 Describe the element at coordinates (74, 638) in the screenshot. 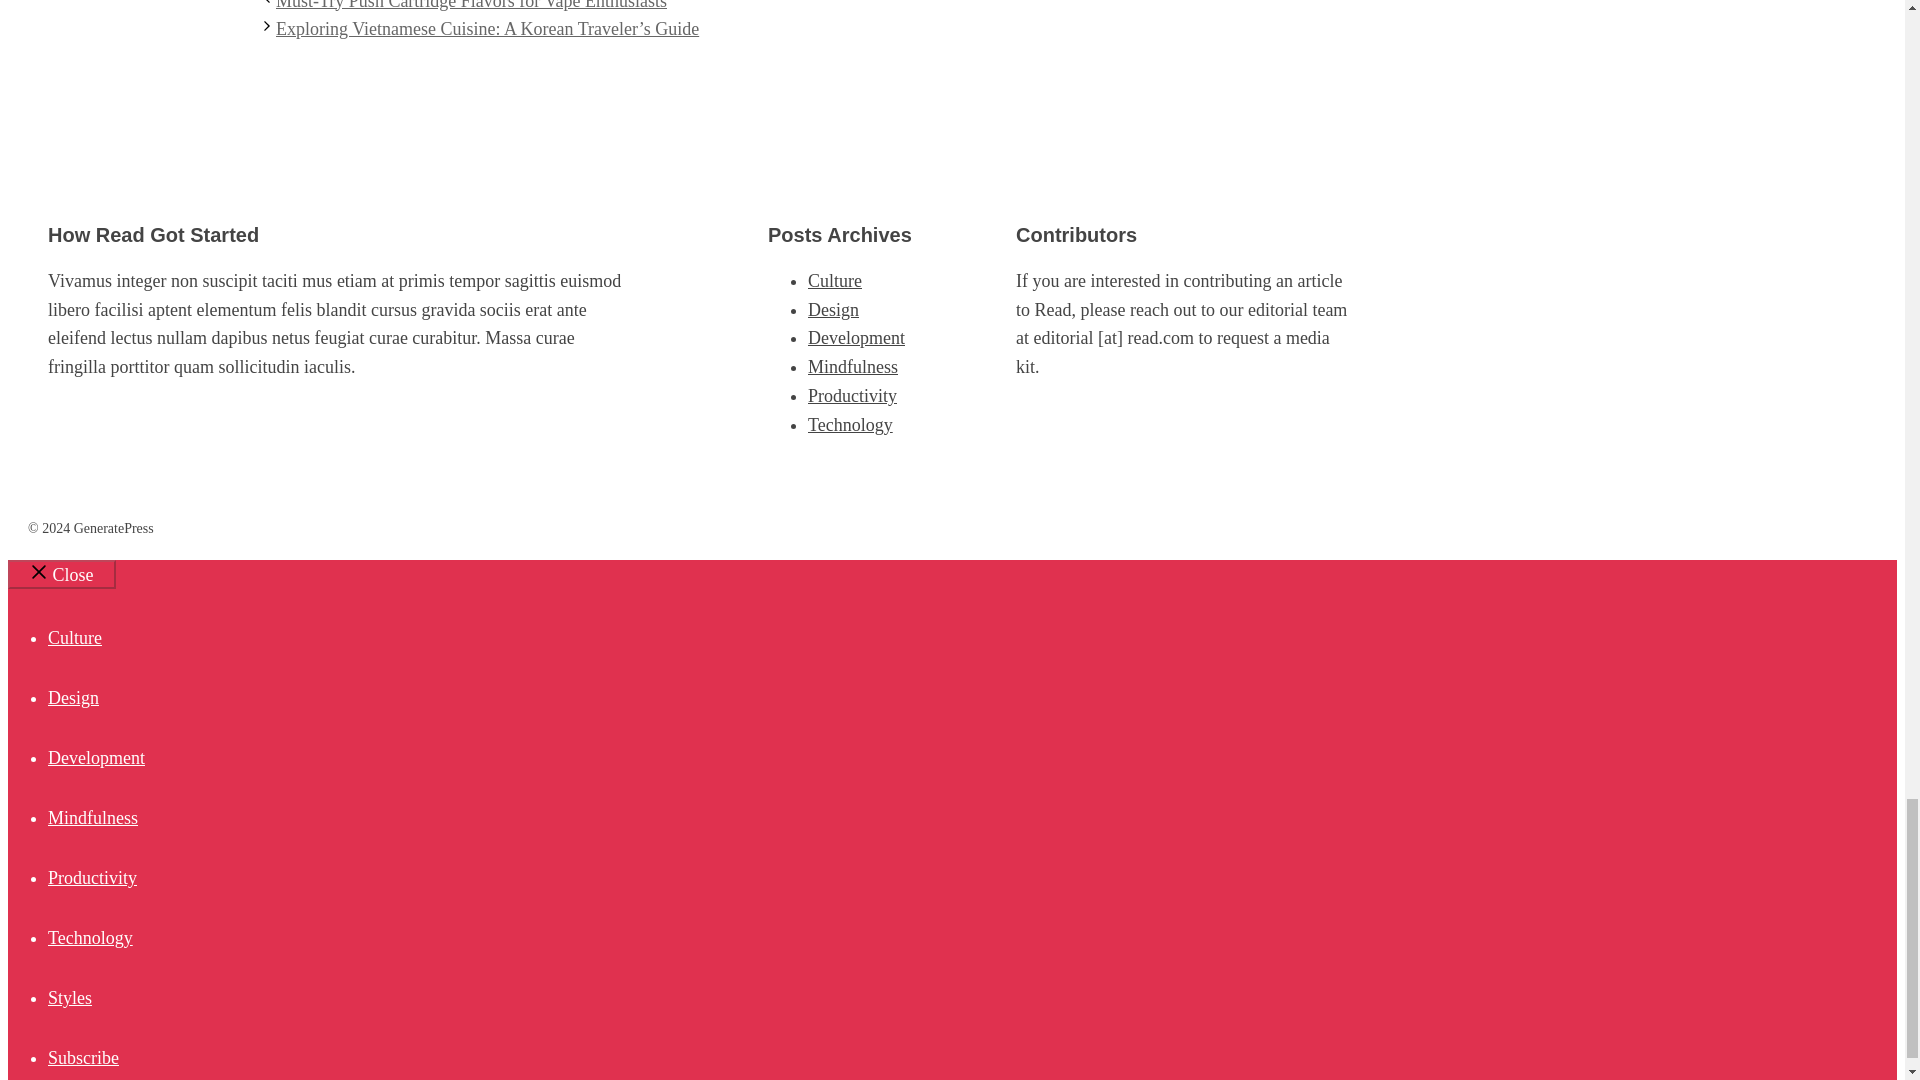

I see `Culture` at that location.